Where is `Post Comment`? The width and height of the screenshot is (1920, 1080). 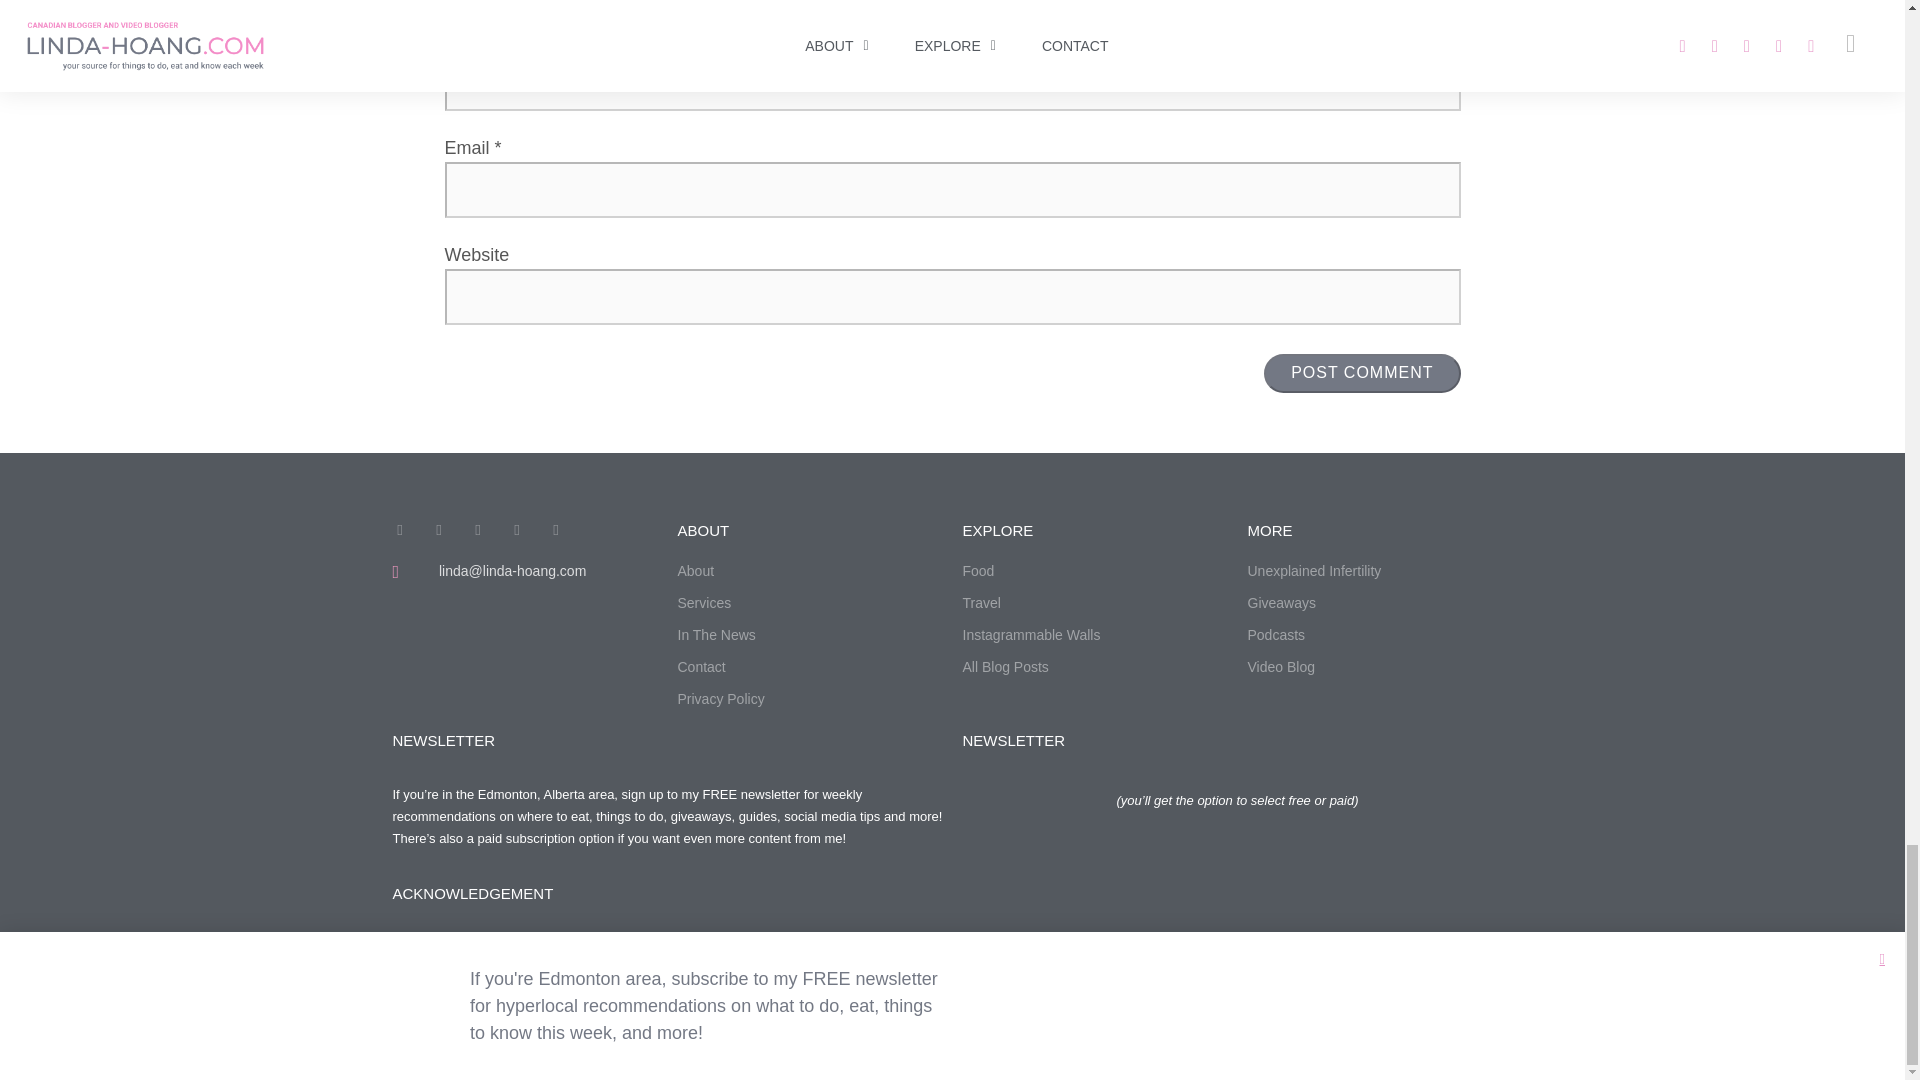
Post Comment is located at coordinates (1361, 373).